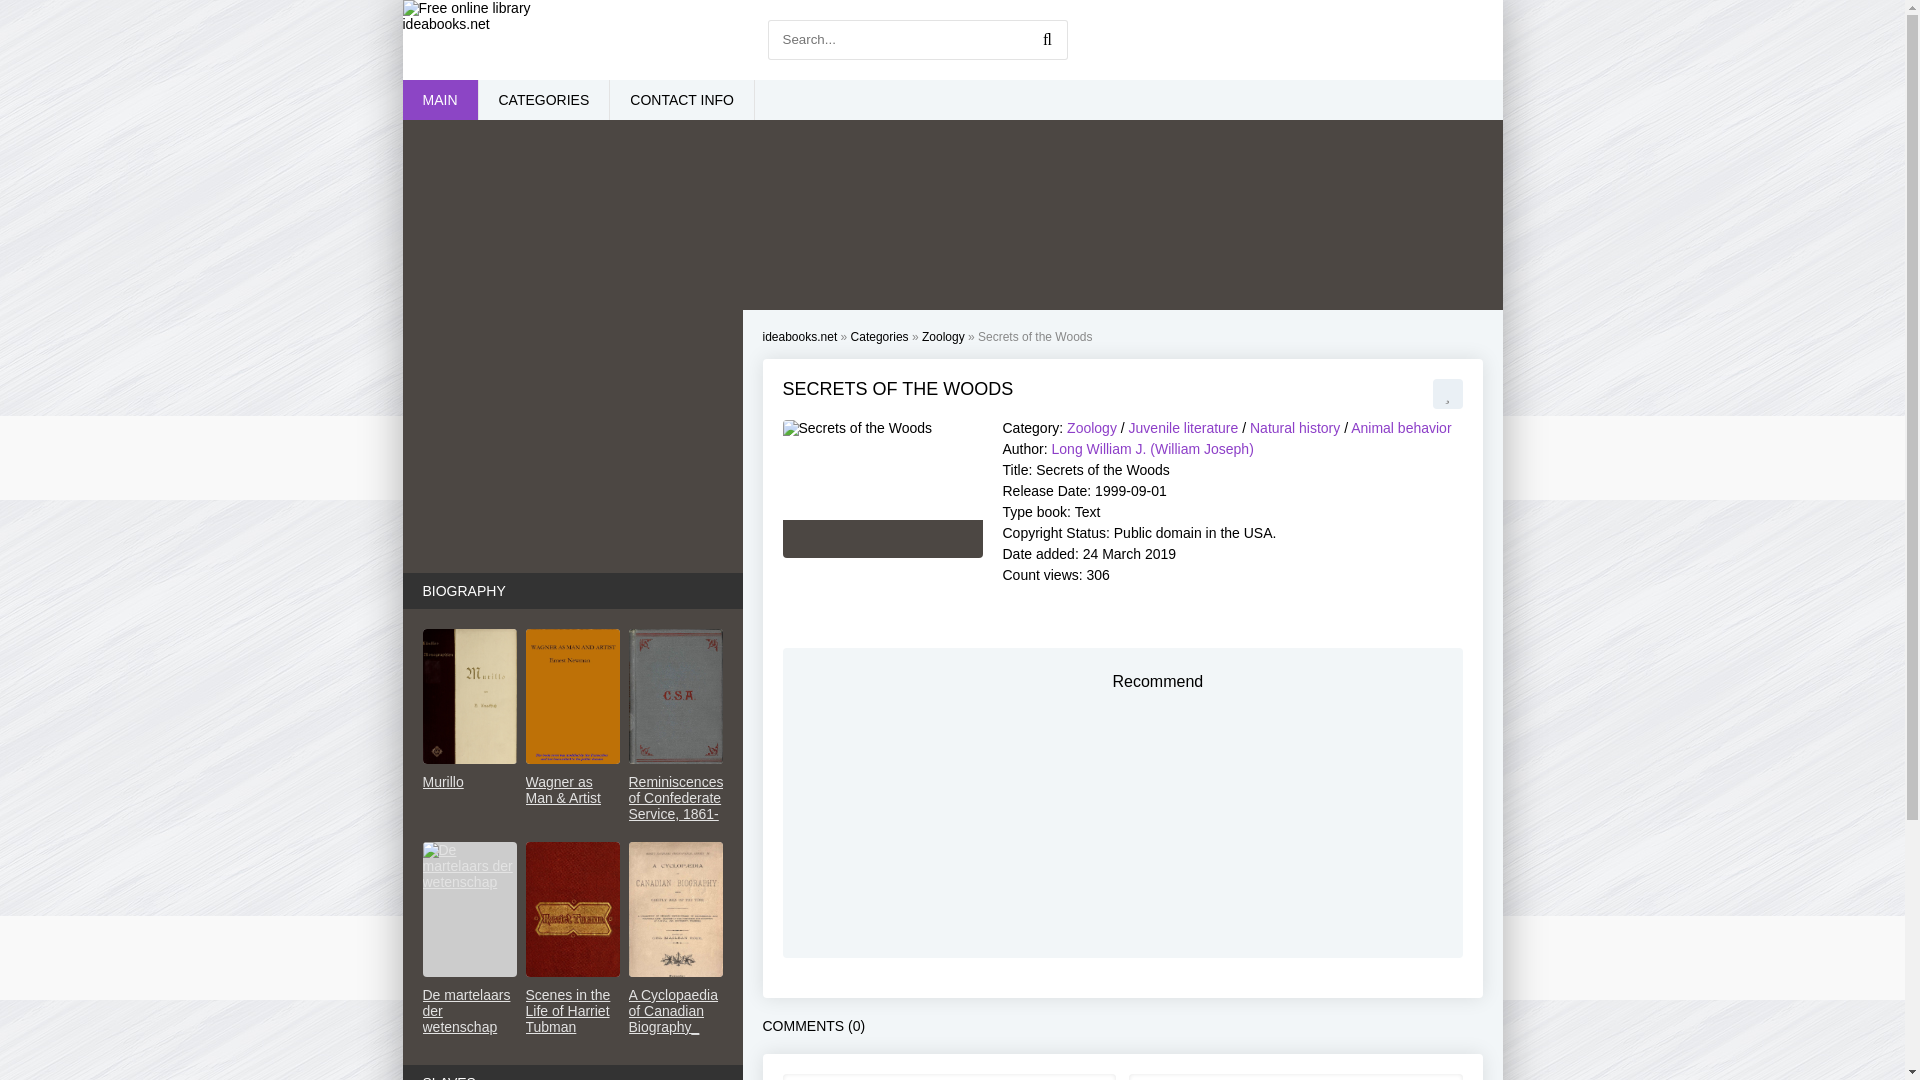 The image size is (1920, 1080). Describe the element at coordinates (856, 538) in the screenshot. I see `Good` at that location.